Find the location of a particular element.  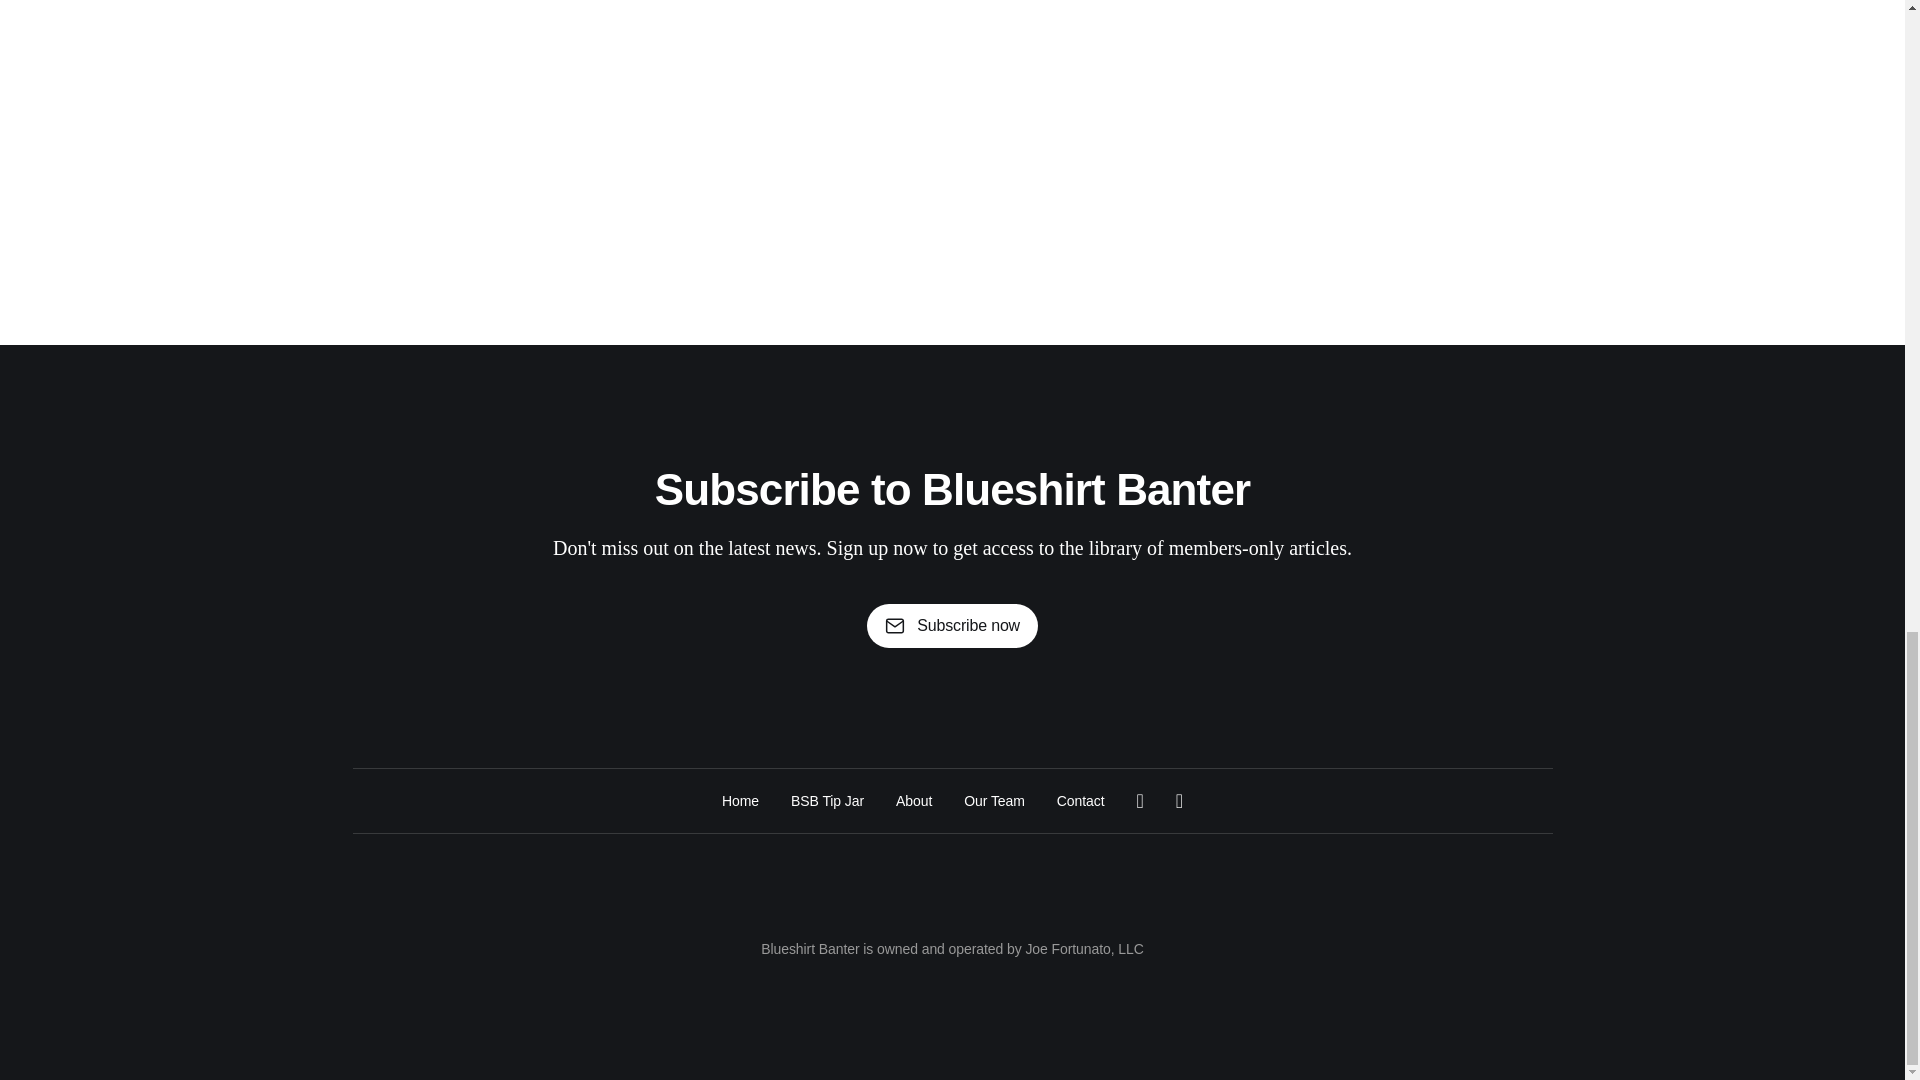

BSB Tip Jar is located at coordinates (828, 800).